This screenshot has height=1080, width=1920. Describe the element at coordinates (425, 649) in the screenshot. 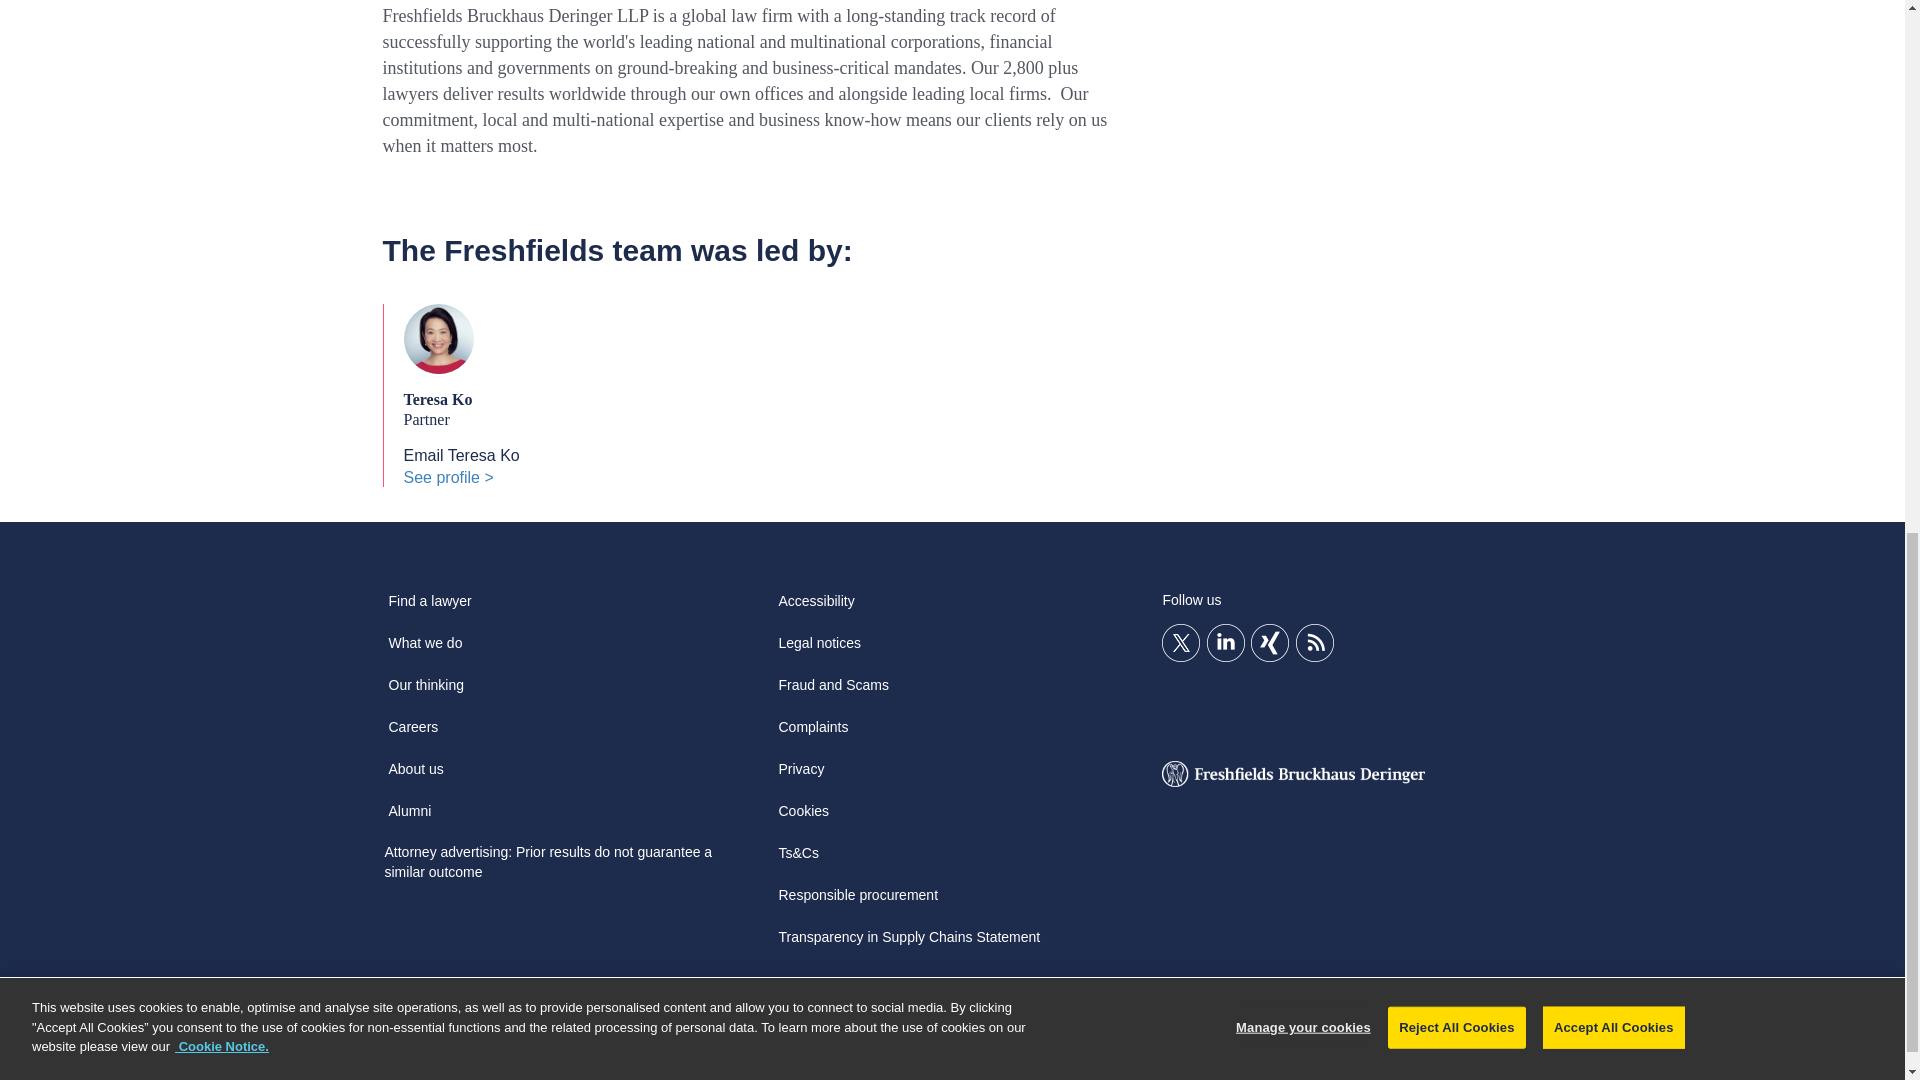

I see `What we do` at that location.